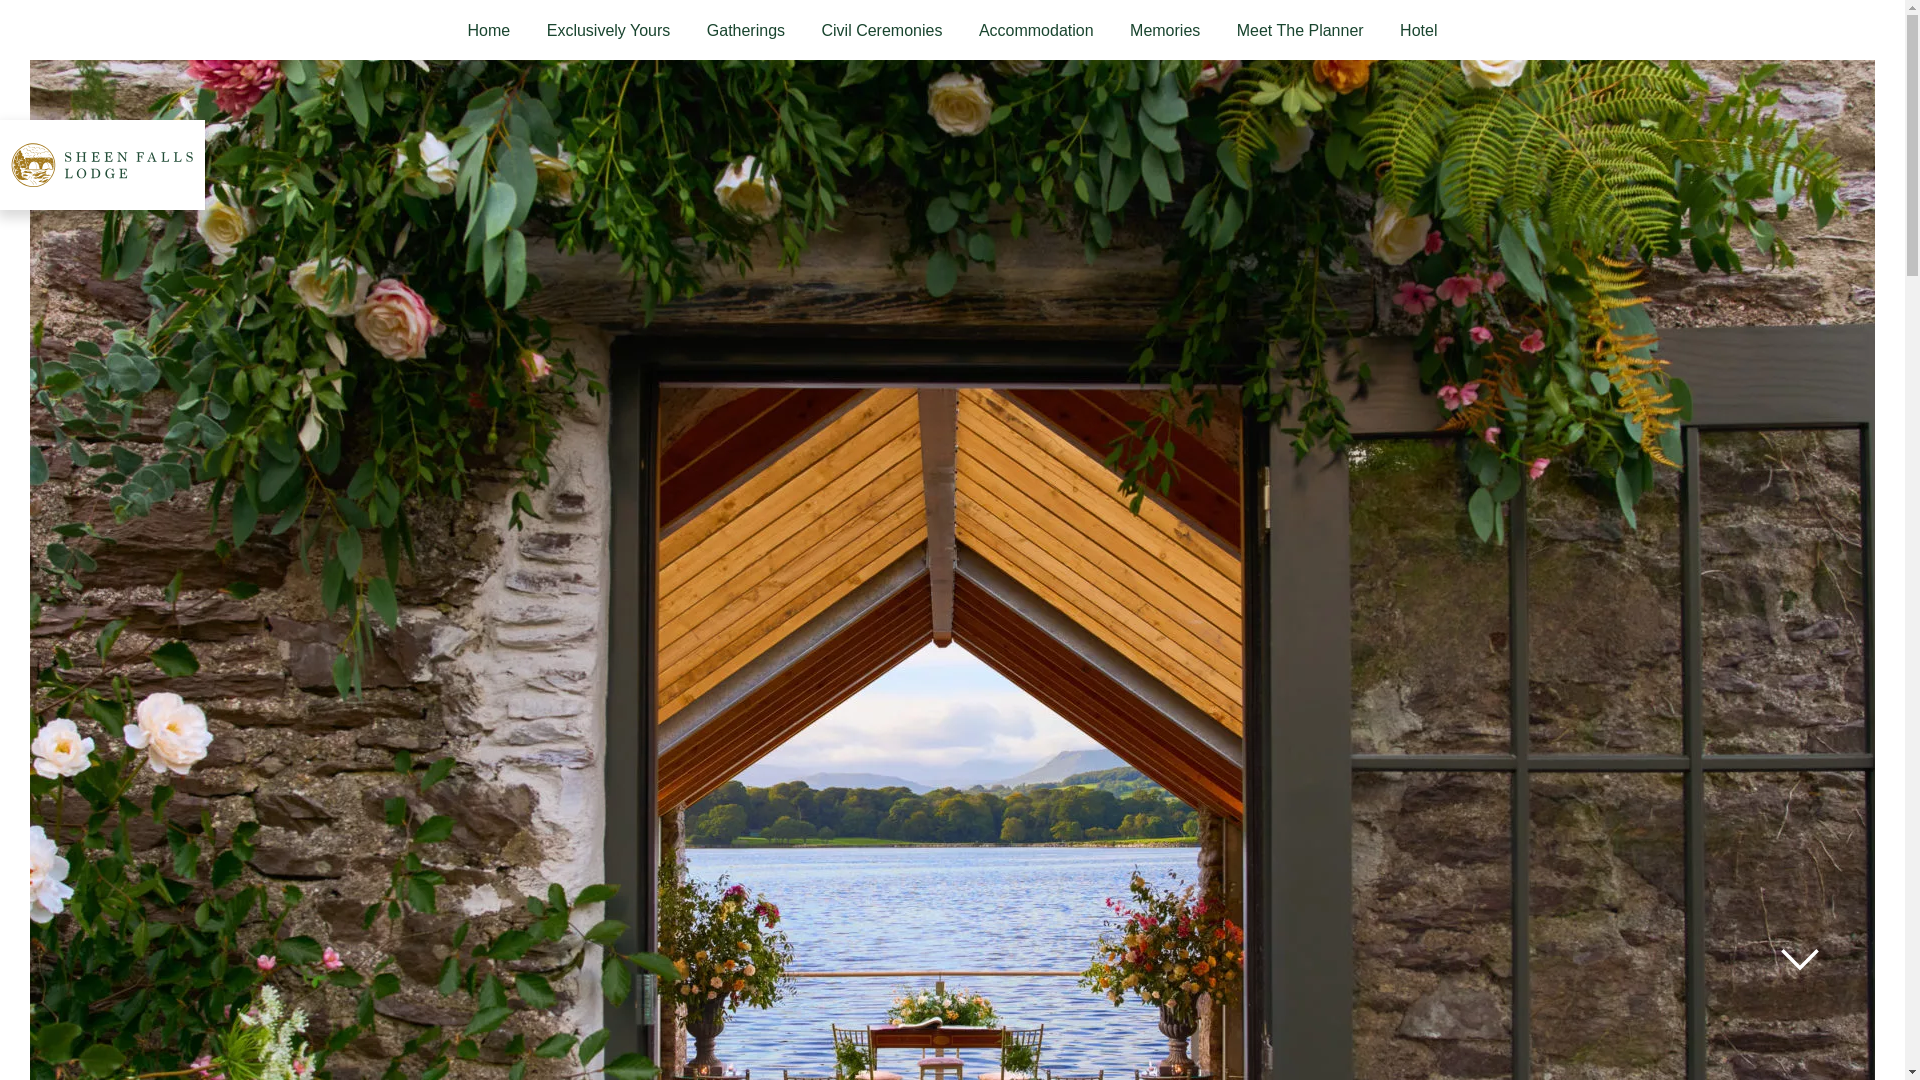 The height and width of the screenshot is (1080, 1920). What do you see at coordinates (890, 4) in the screenshot?
I see `here` at bounding box center [890, 4].